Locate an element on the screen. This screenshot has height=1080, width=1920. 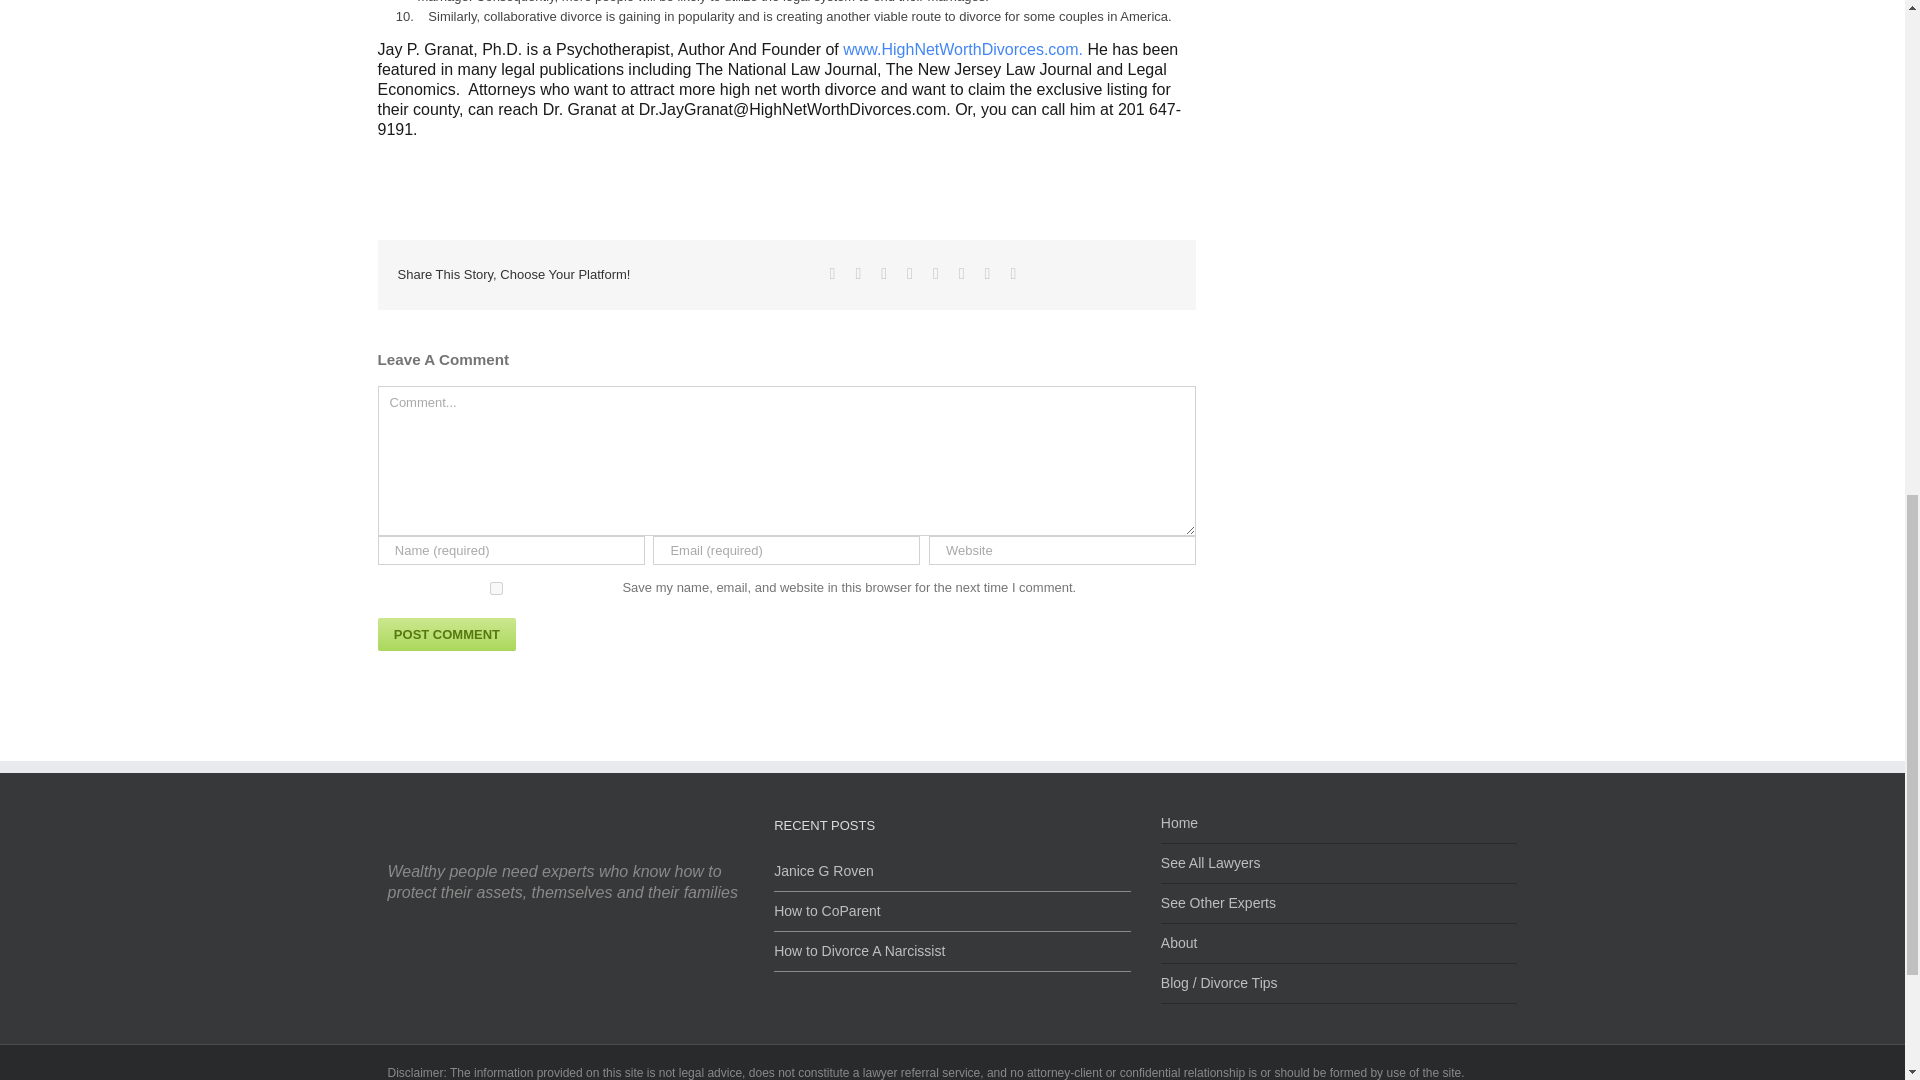
About is located at coordinates (1340, 944).